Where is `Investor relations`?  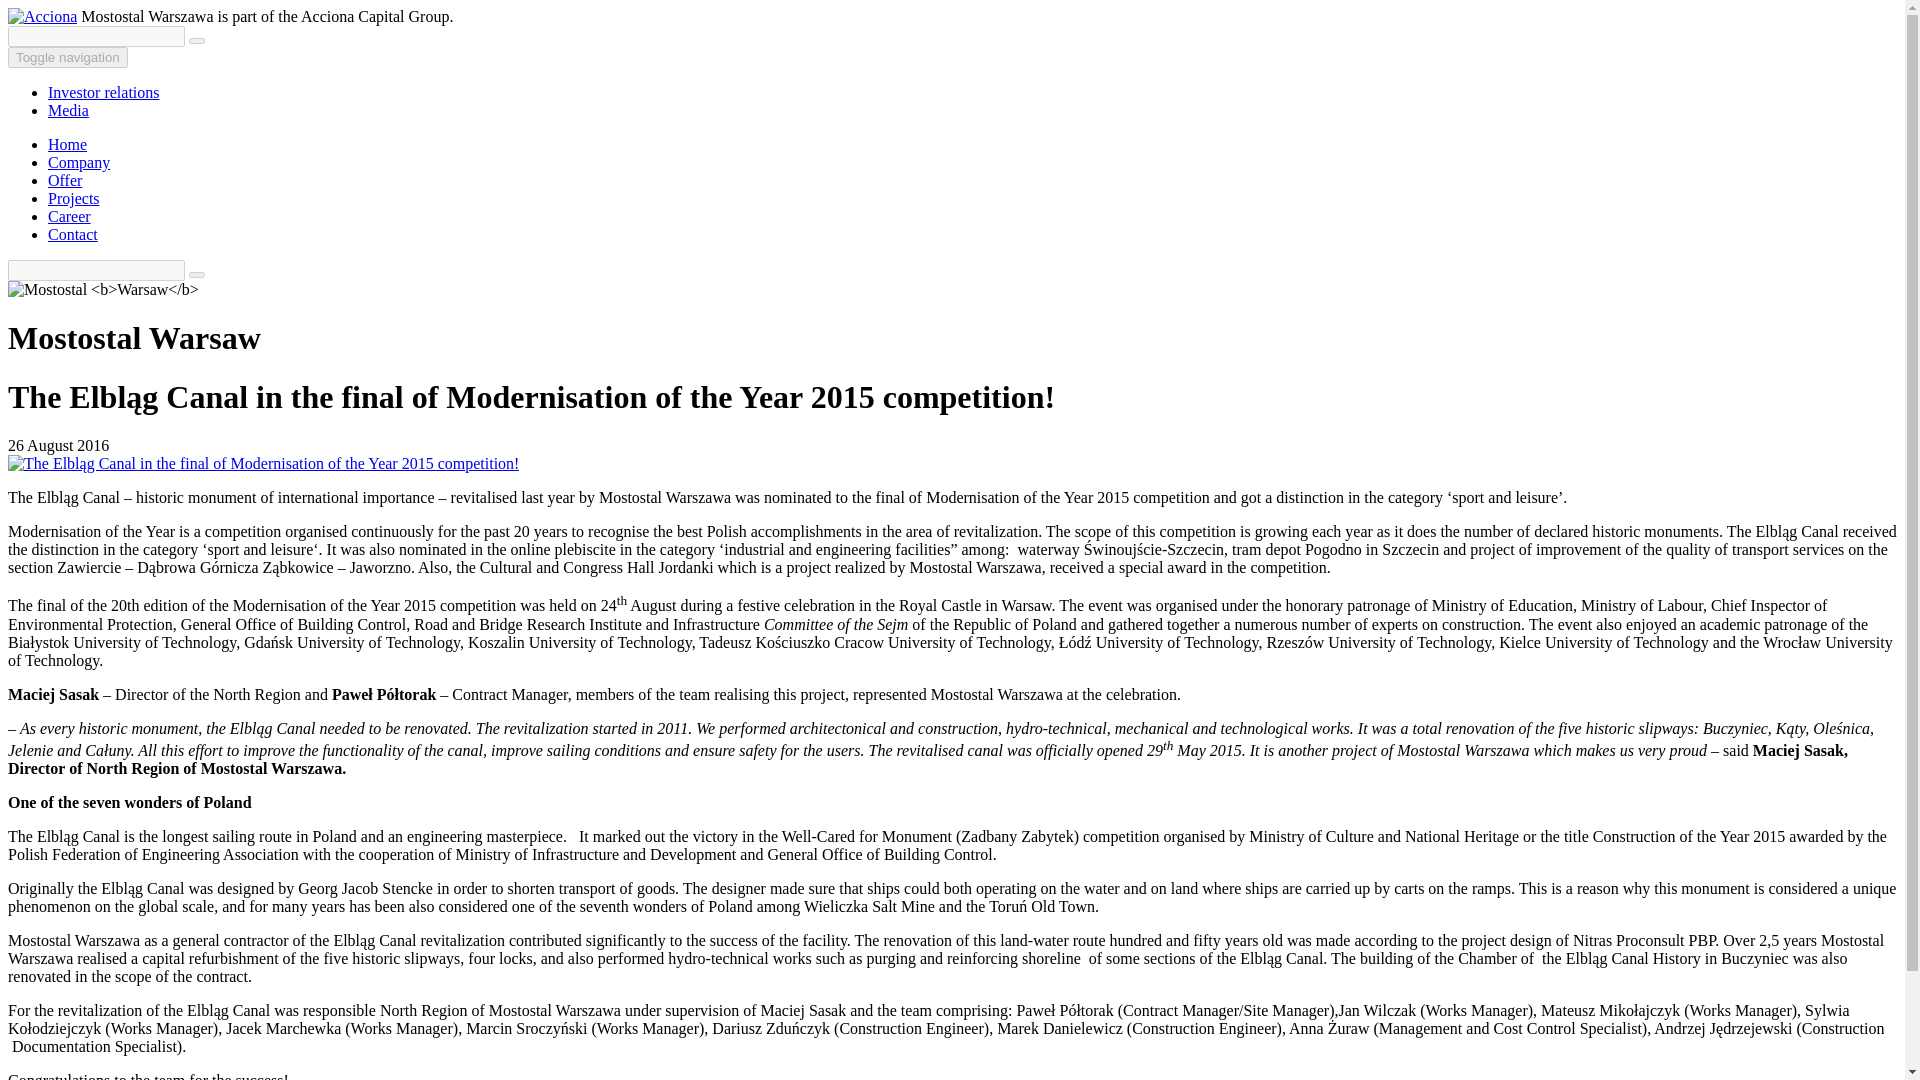
Investor relations is located at coordinates (104, 92).